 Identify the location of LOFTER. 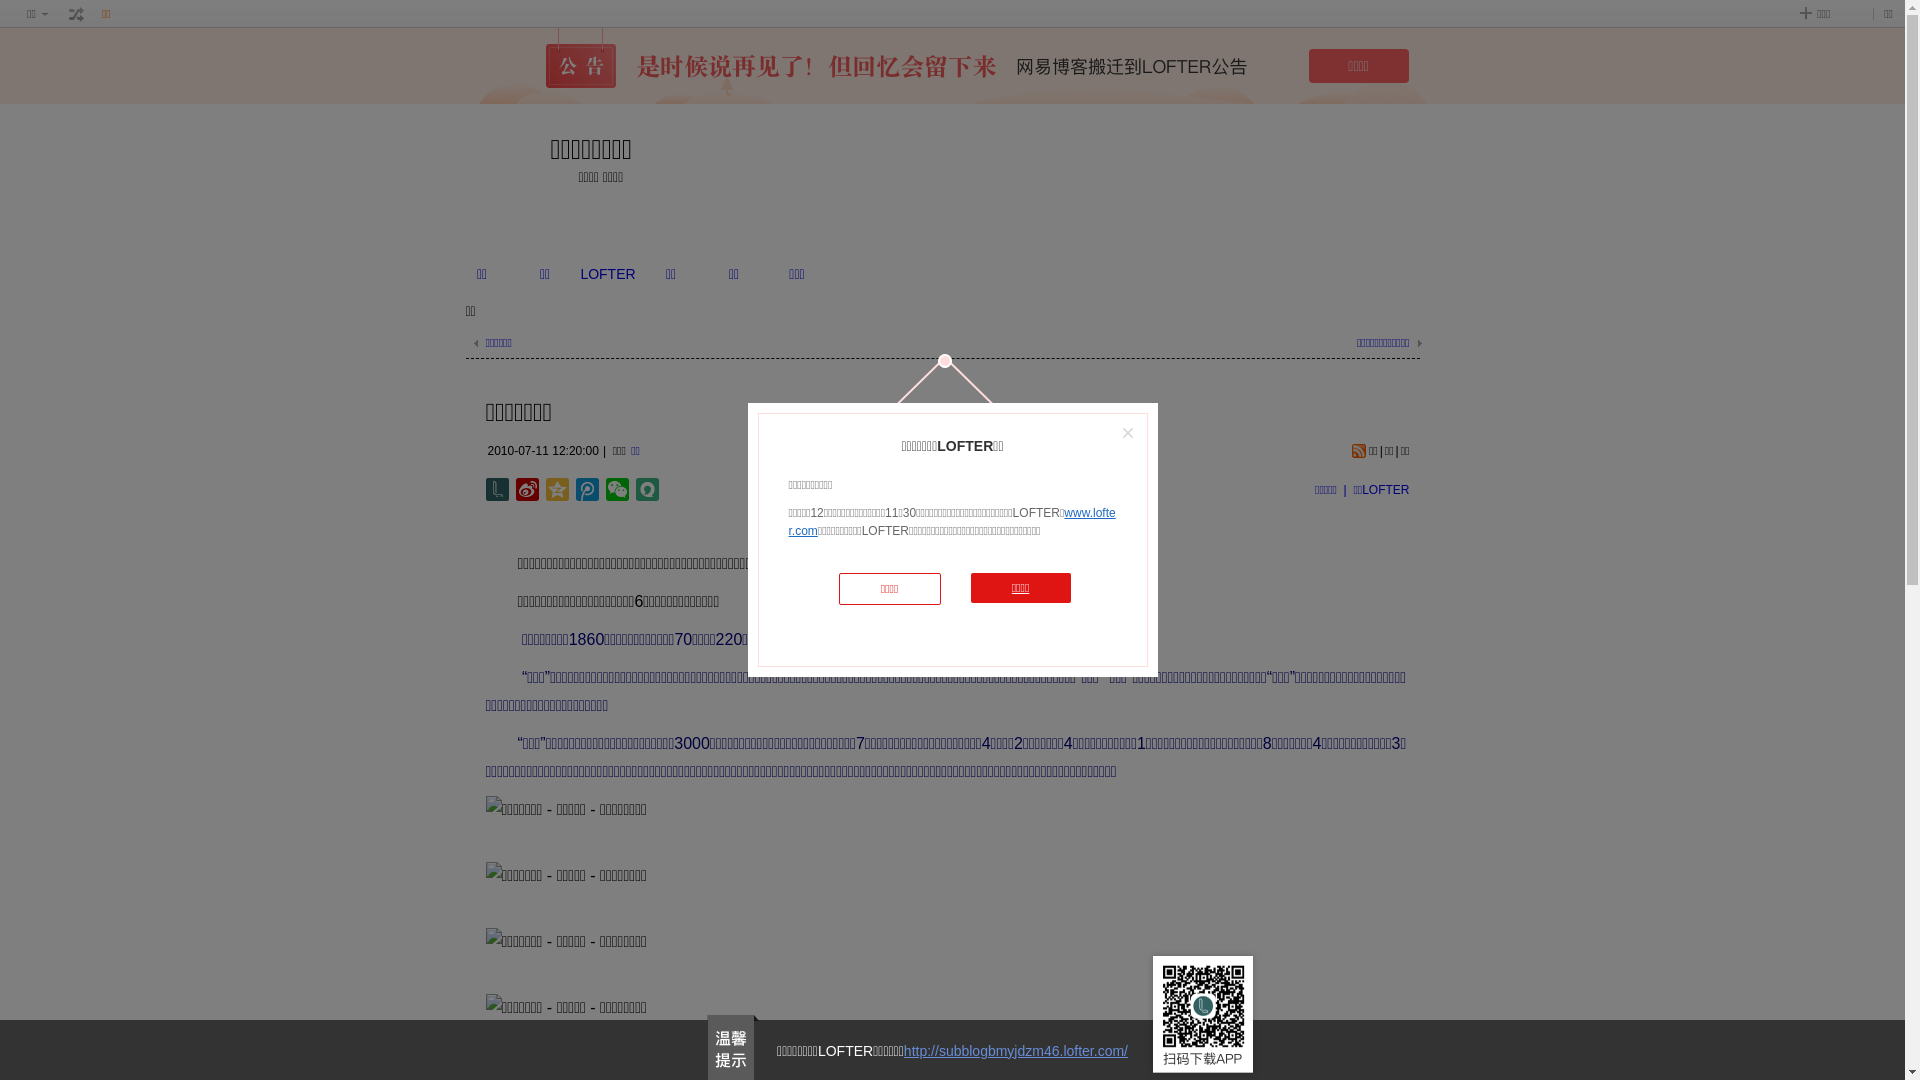
(608, 274).